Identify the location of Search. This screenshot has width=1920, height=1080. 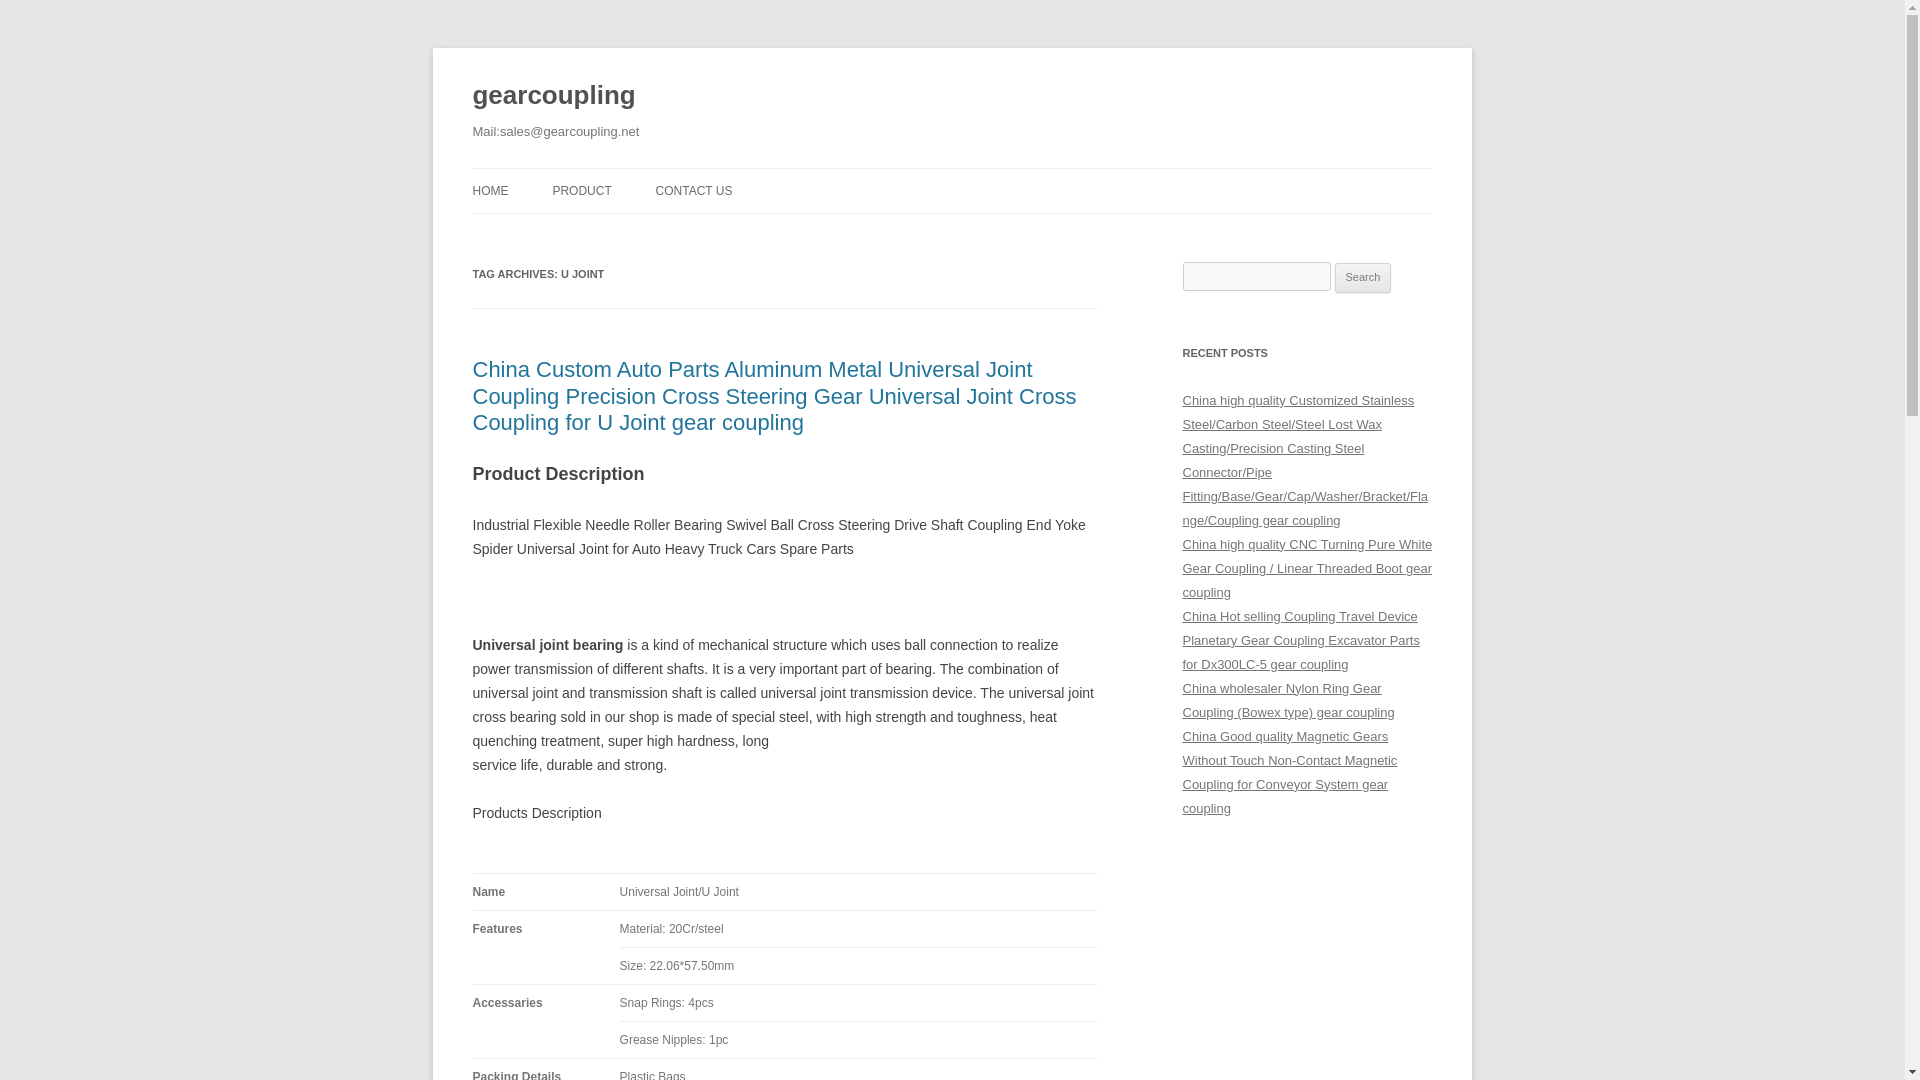
(1363, 278).